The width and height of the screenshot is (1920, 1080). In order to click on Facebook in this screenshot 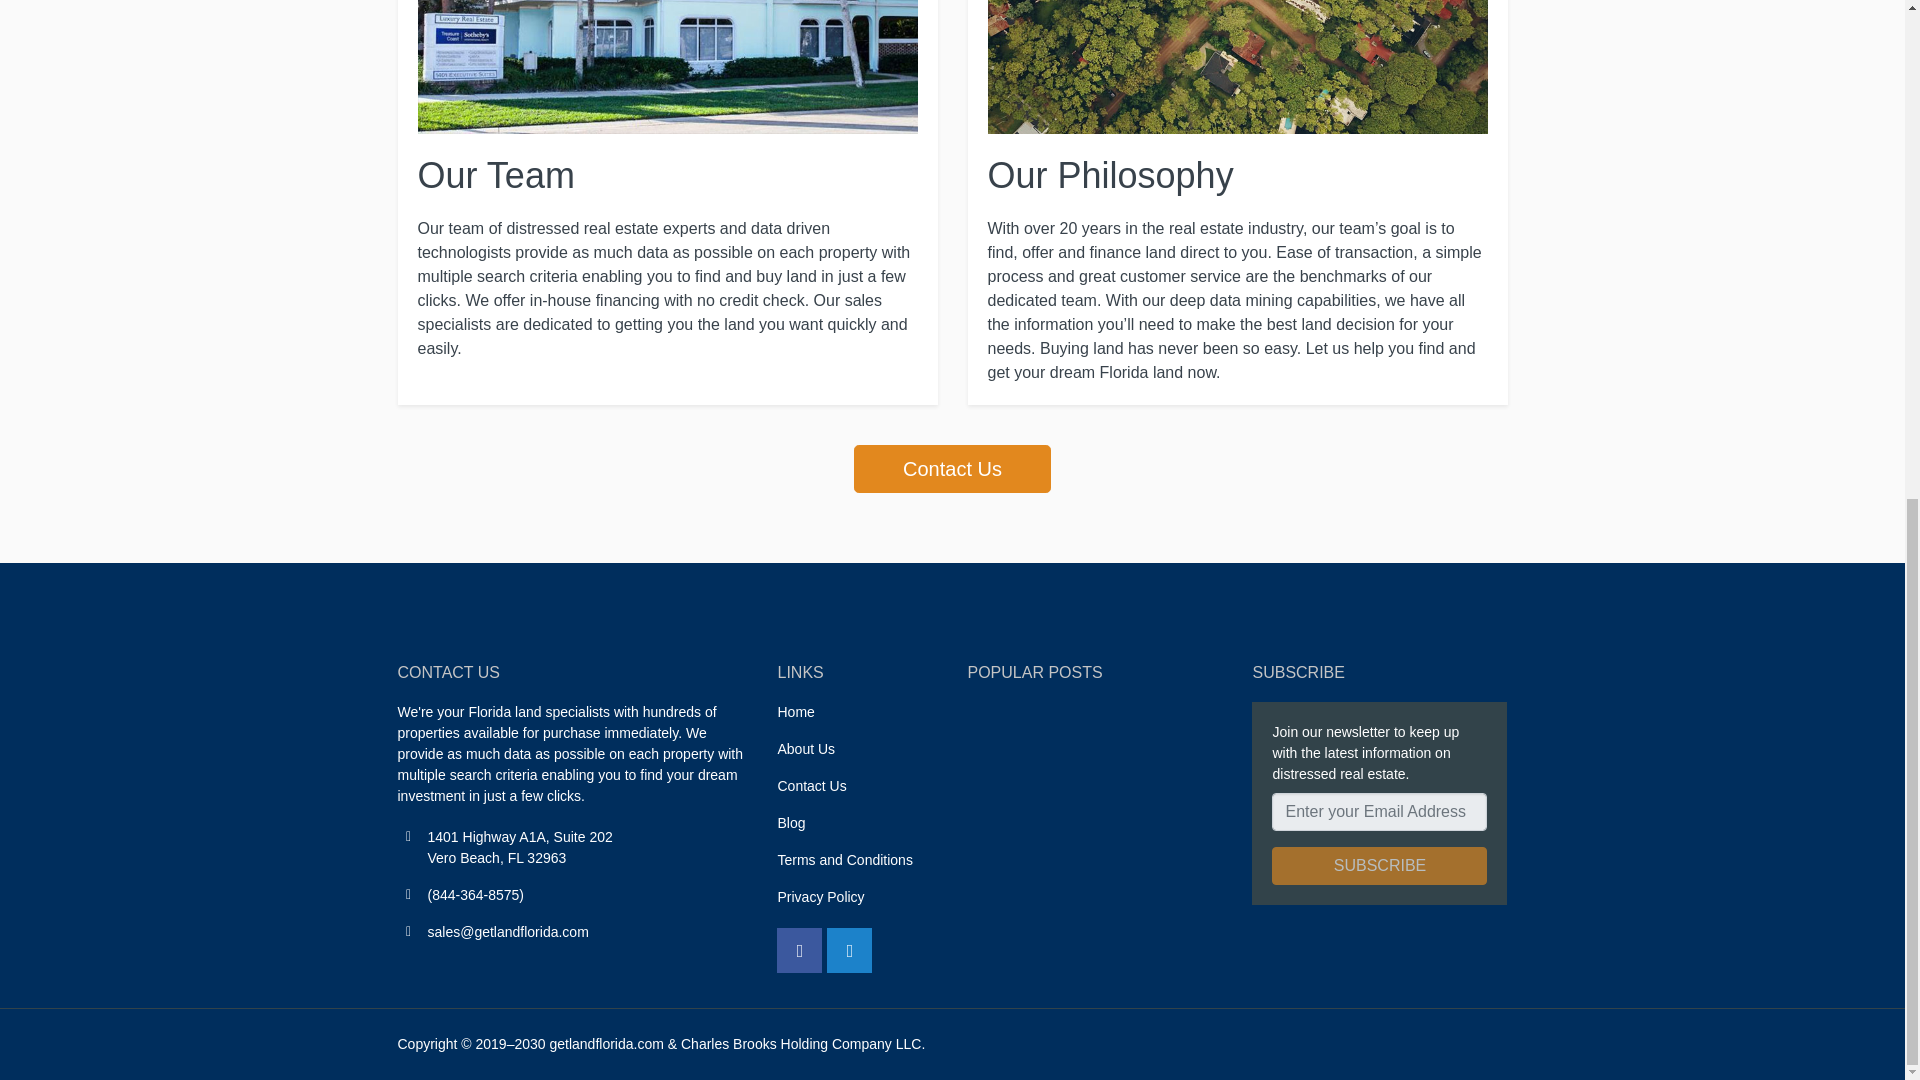, I will do `click(799, 950)`.